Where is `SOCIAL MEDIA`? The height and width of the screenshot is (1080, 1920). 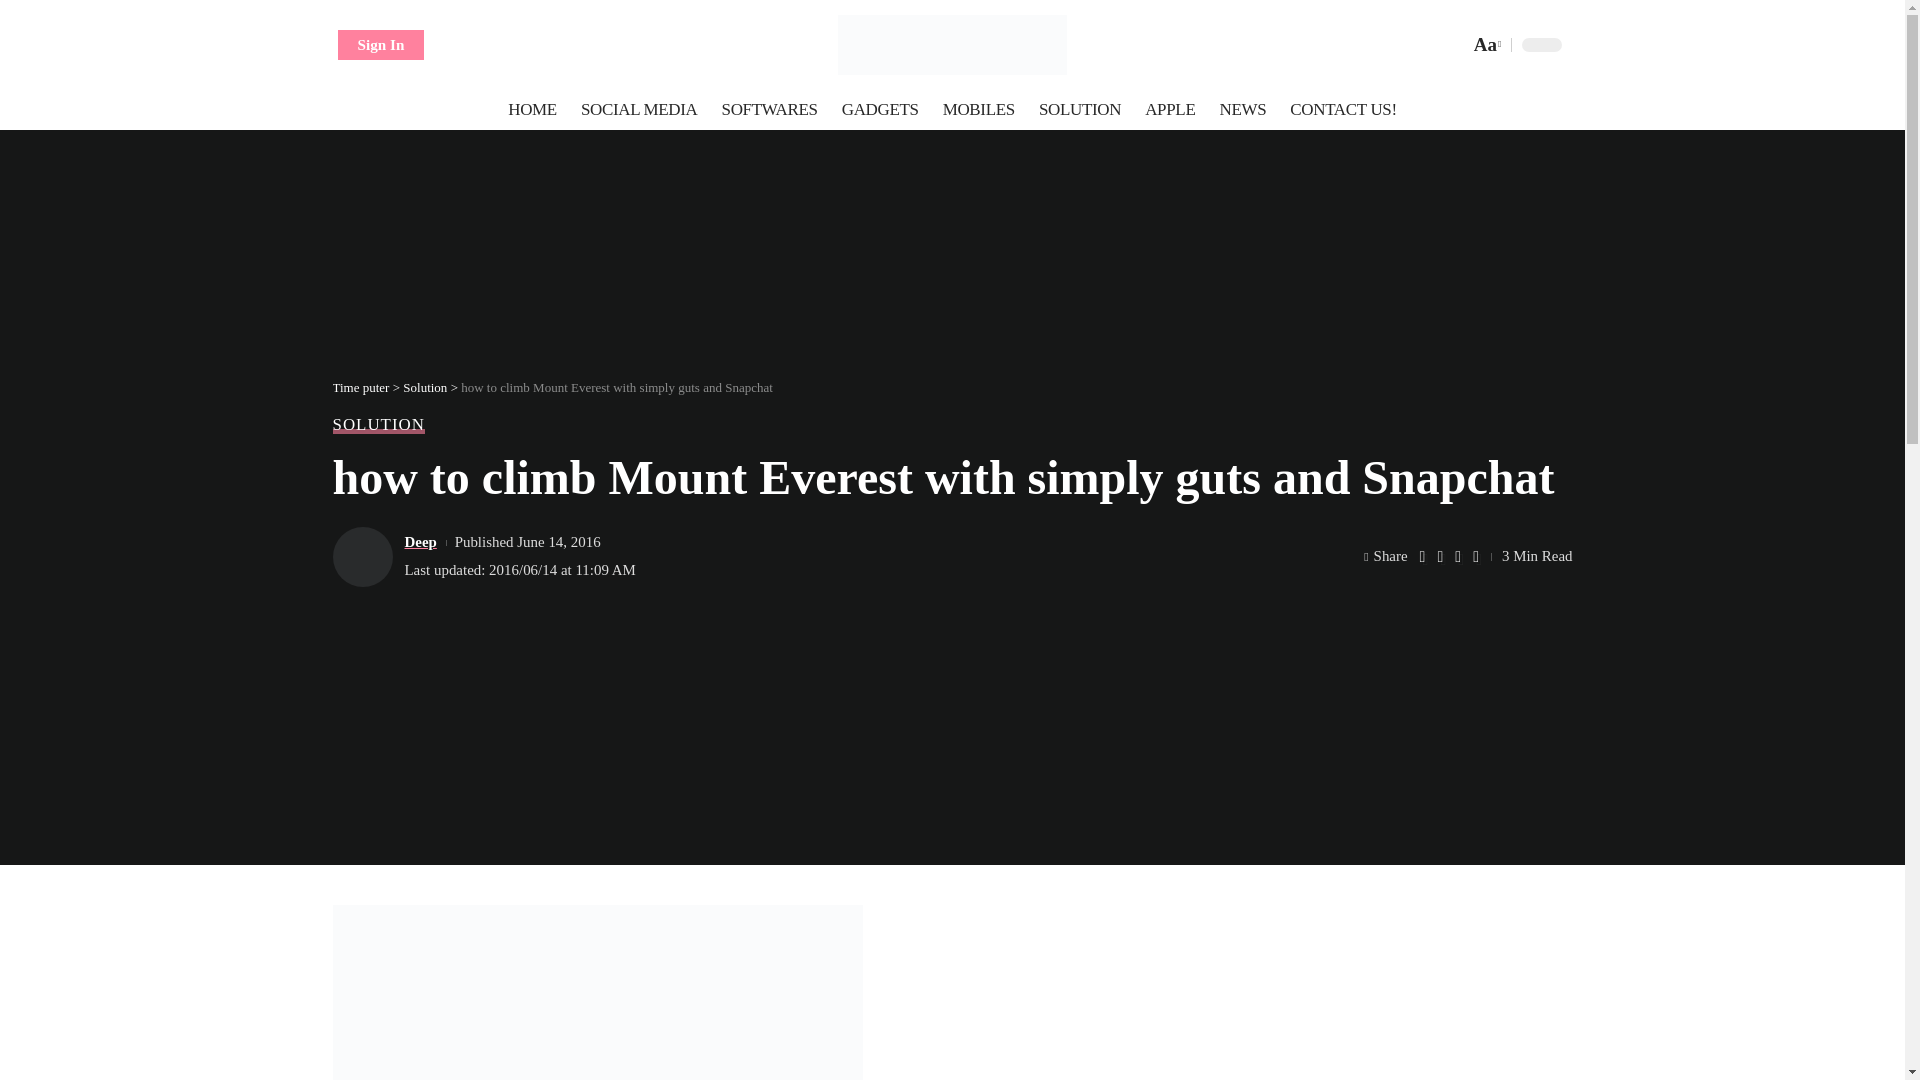
SOCIAL MEDIA is located at coordinates (639, 109).